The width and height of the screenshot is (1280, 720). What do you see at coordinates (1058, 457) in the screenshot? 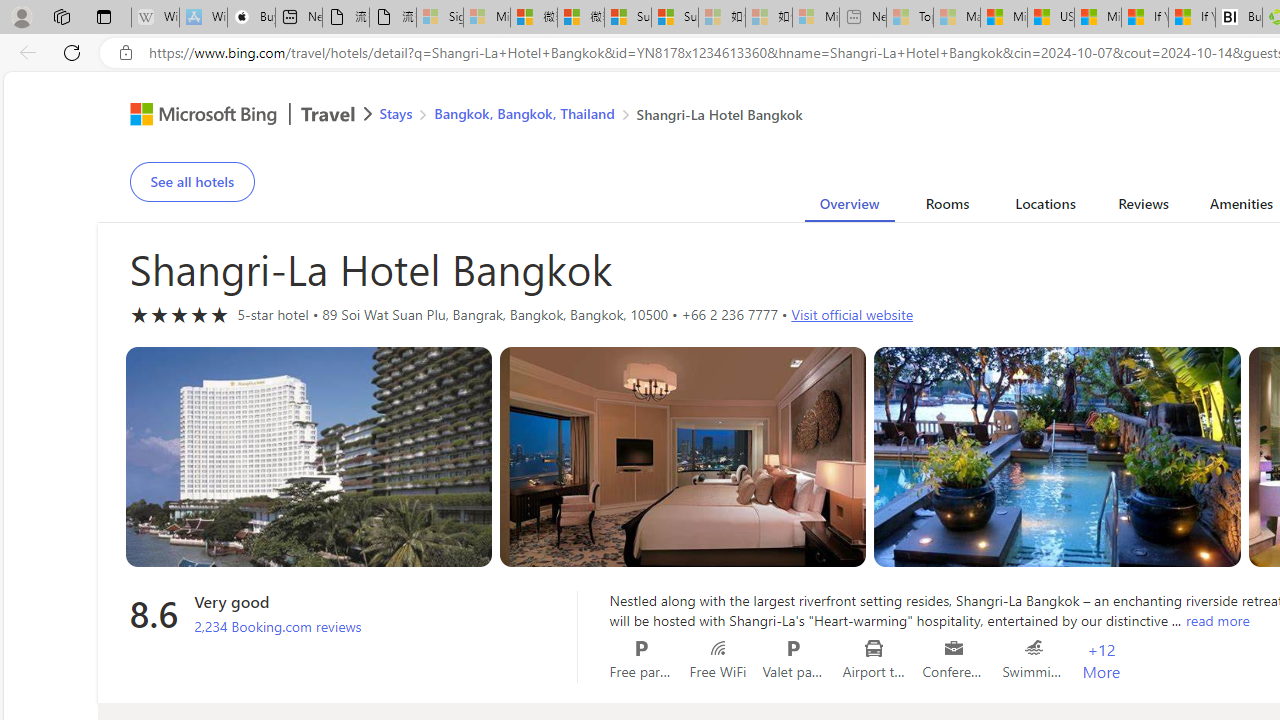
I see `Hotel room image` at bounding box center [1058, 457].